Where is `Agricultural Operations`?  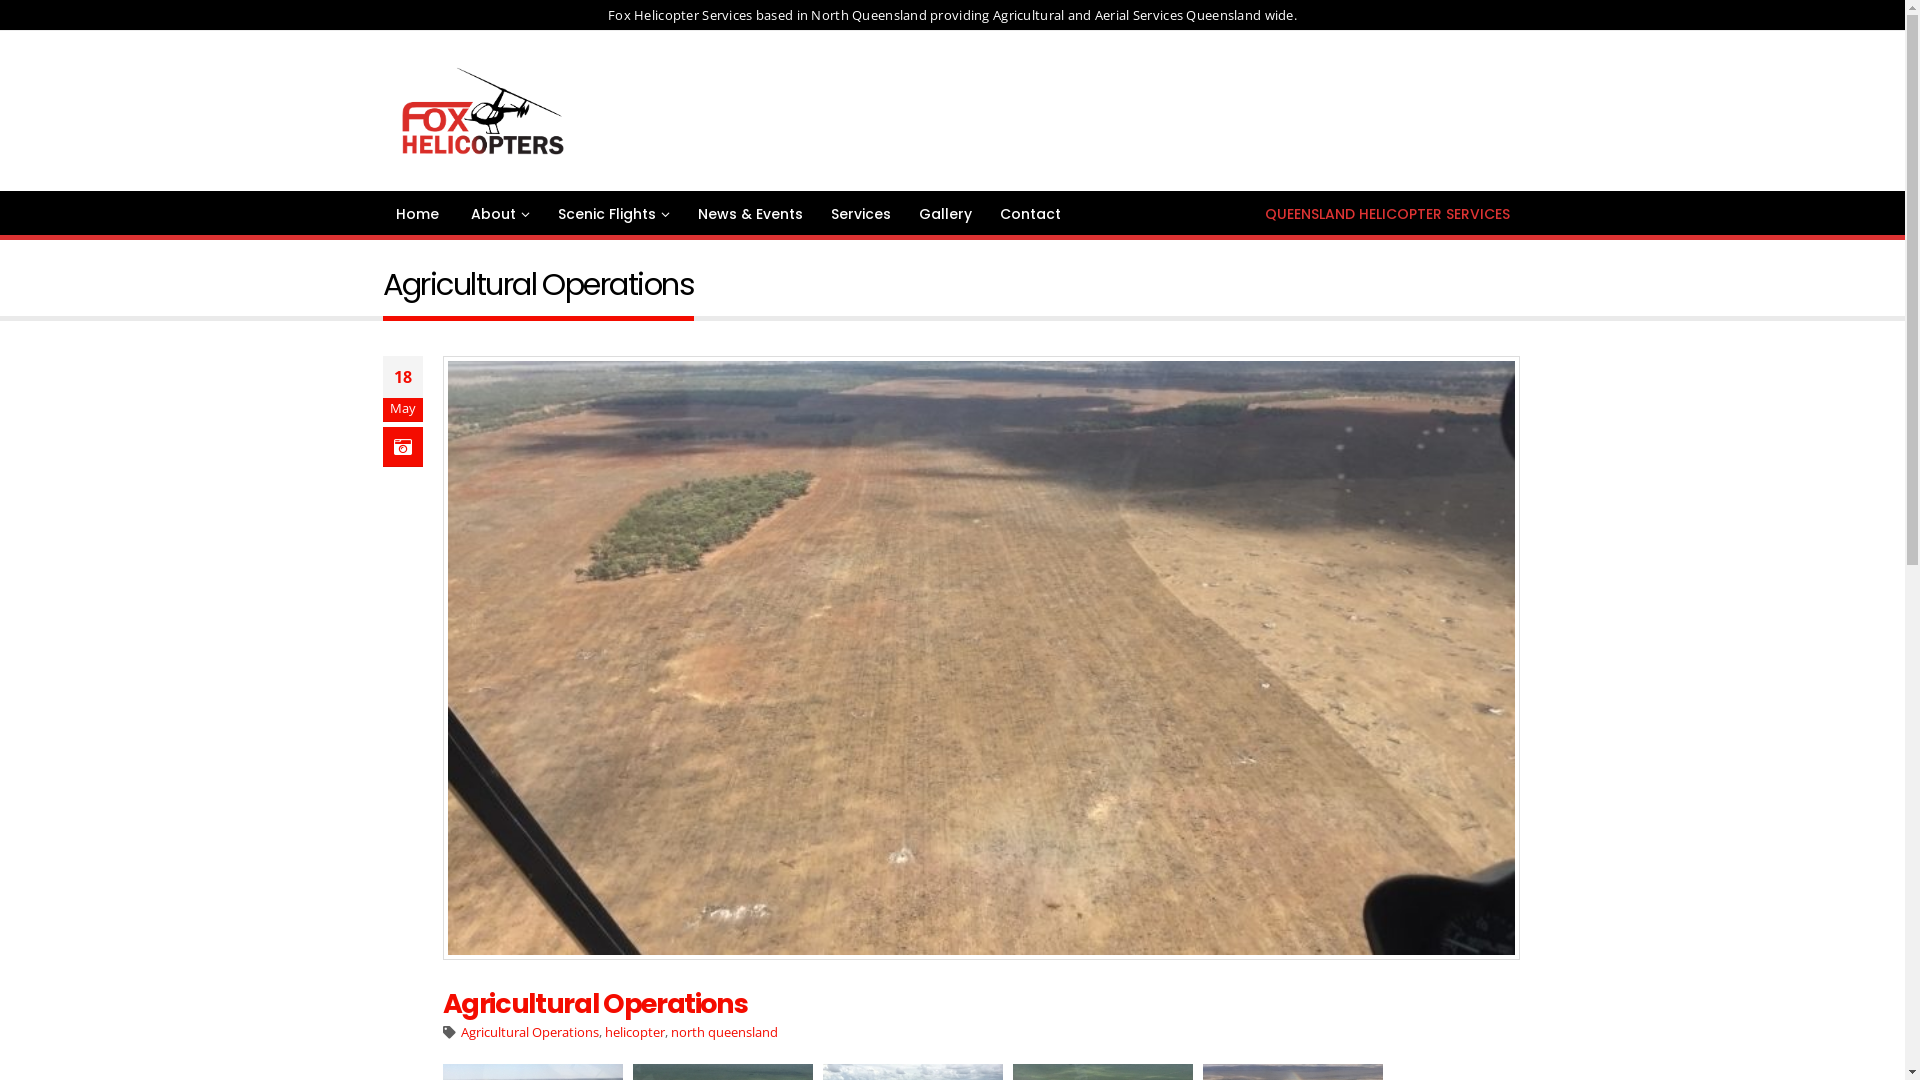 Agricultural Operations is located at coordinates (530, 1032).